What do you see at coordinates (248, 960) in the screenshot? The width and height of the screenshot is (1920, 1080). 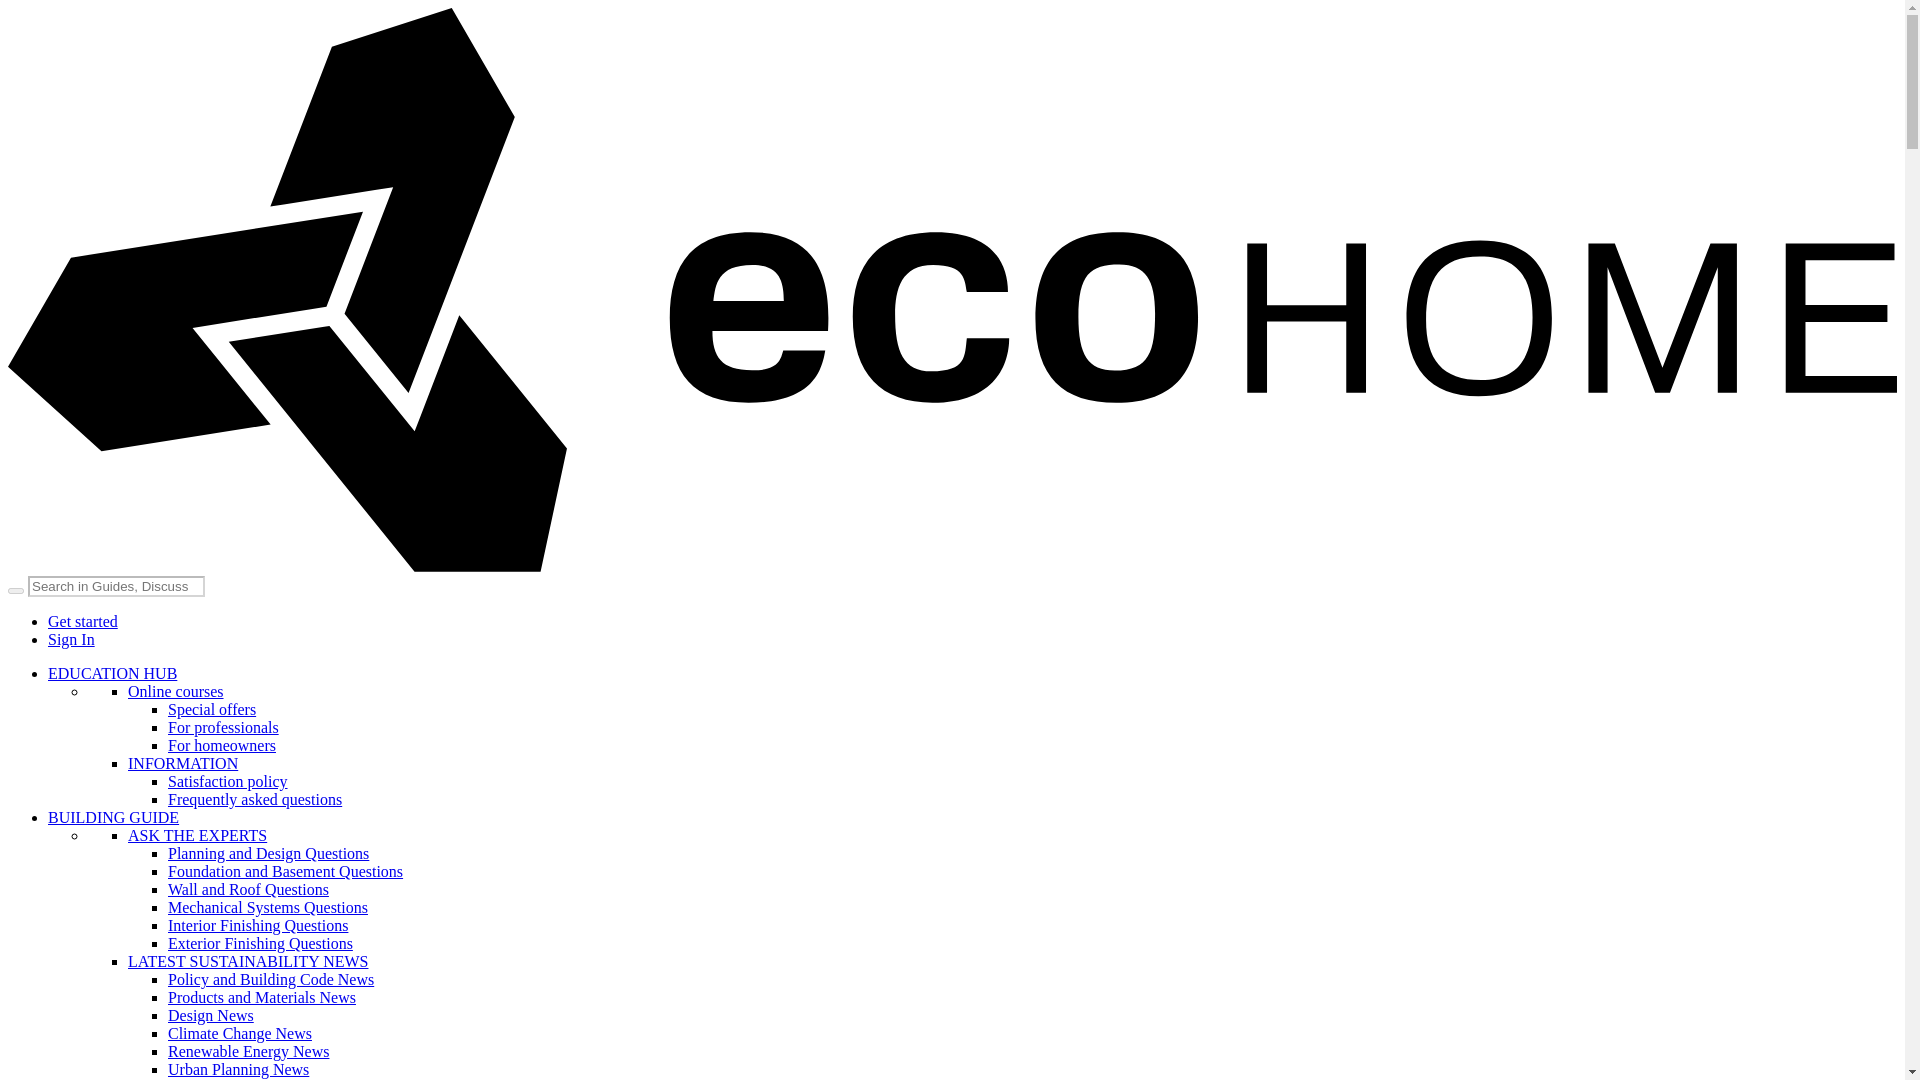 I see `LATEST SUSTAINABILITY NEWS` at bounding box center [248, 960].